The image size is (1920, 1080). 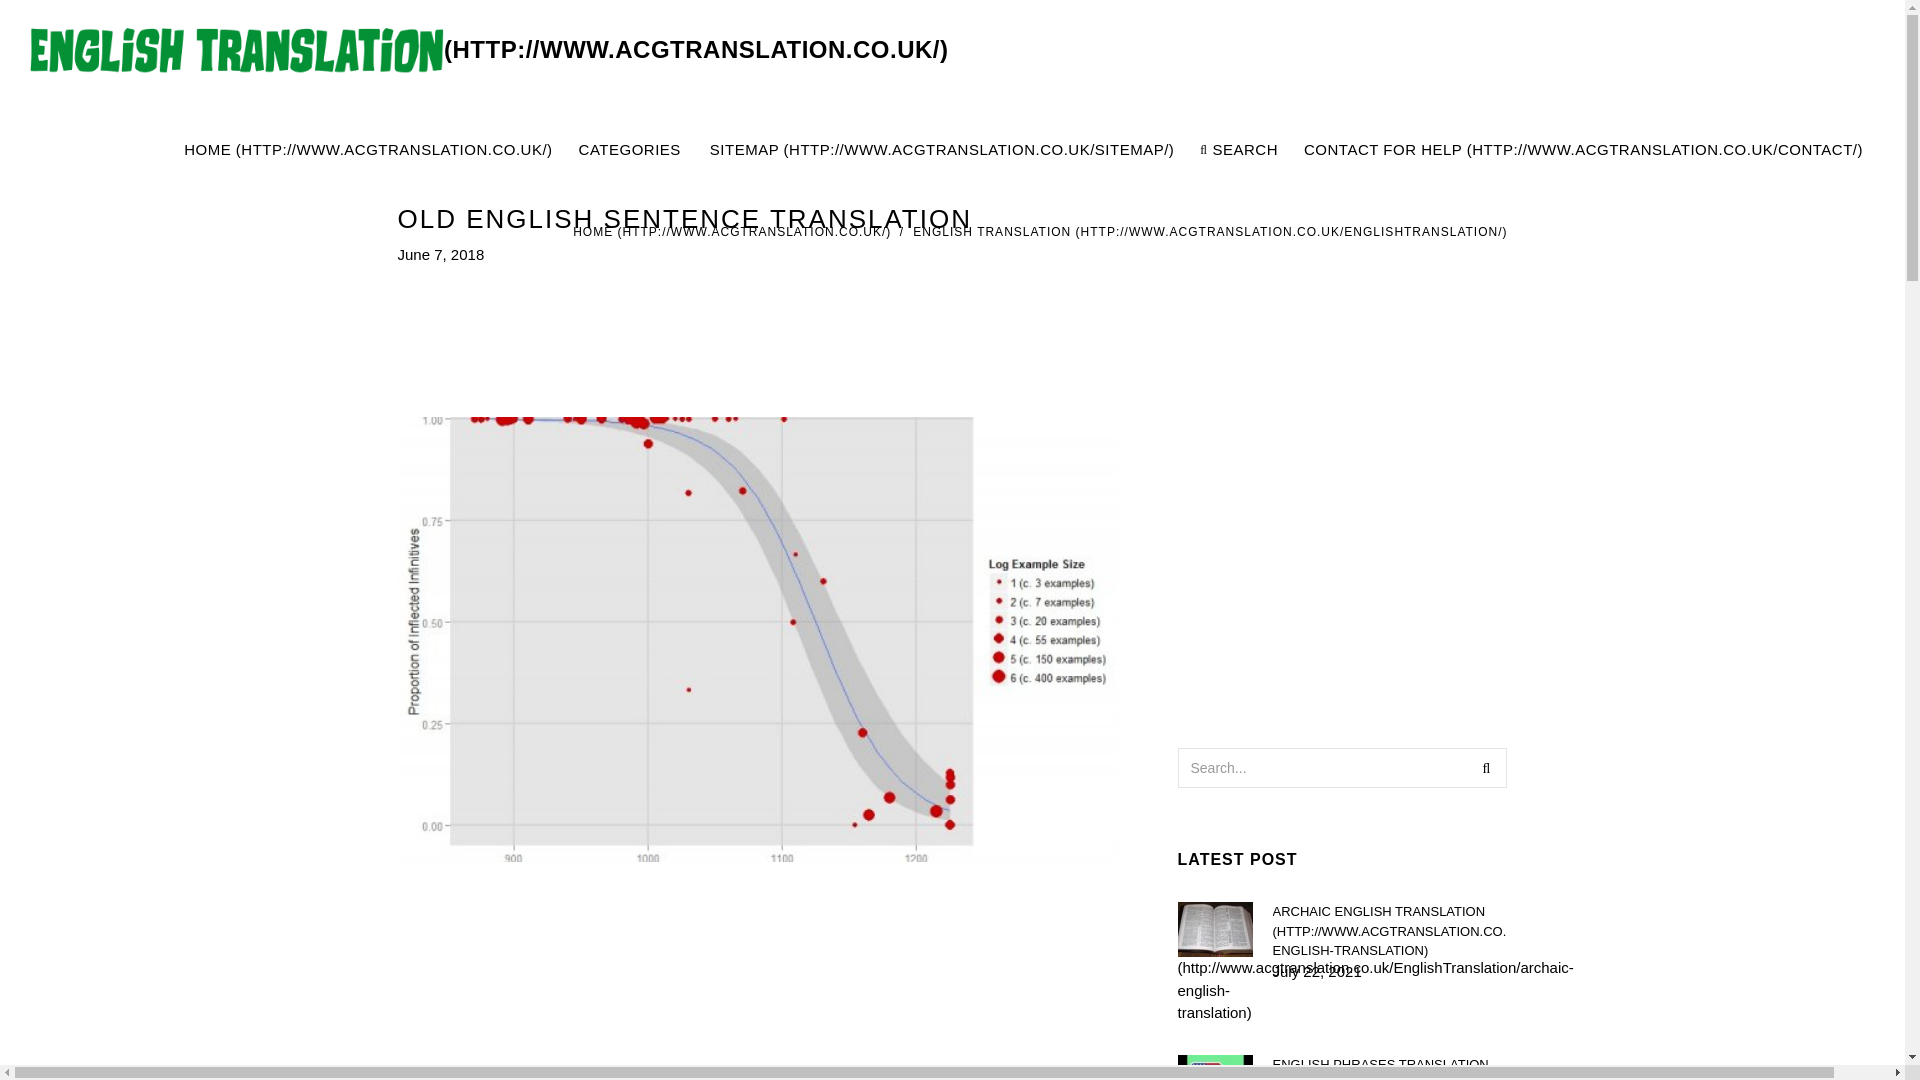 I want to click on ENGLISH TRANSLATION, so click(x=1210, y=231).